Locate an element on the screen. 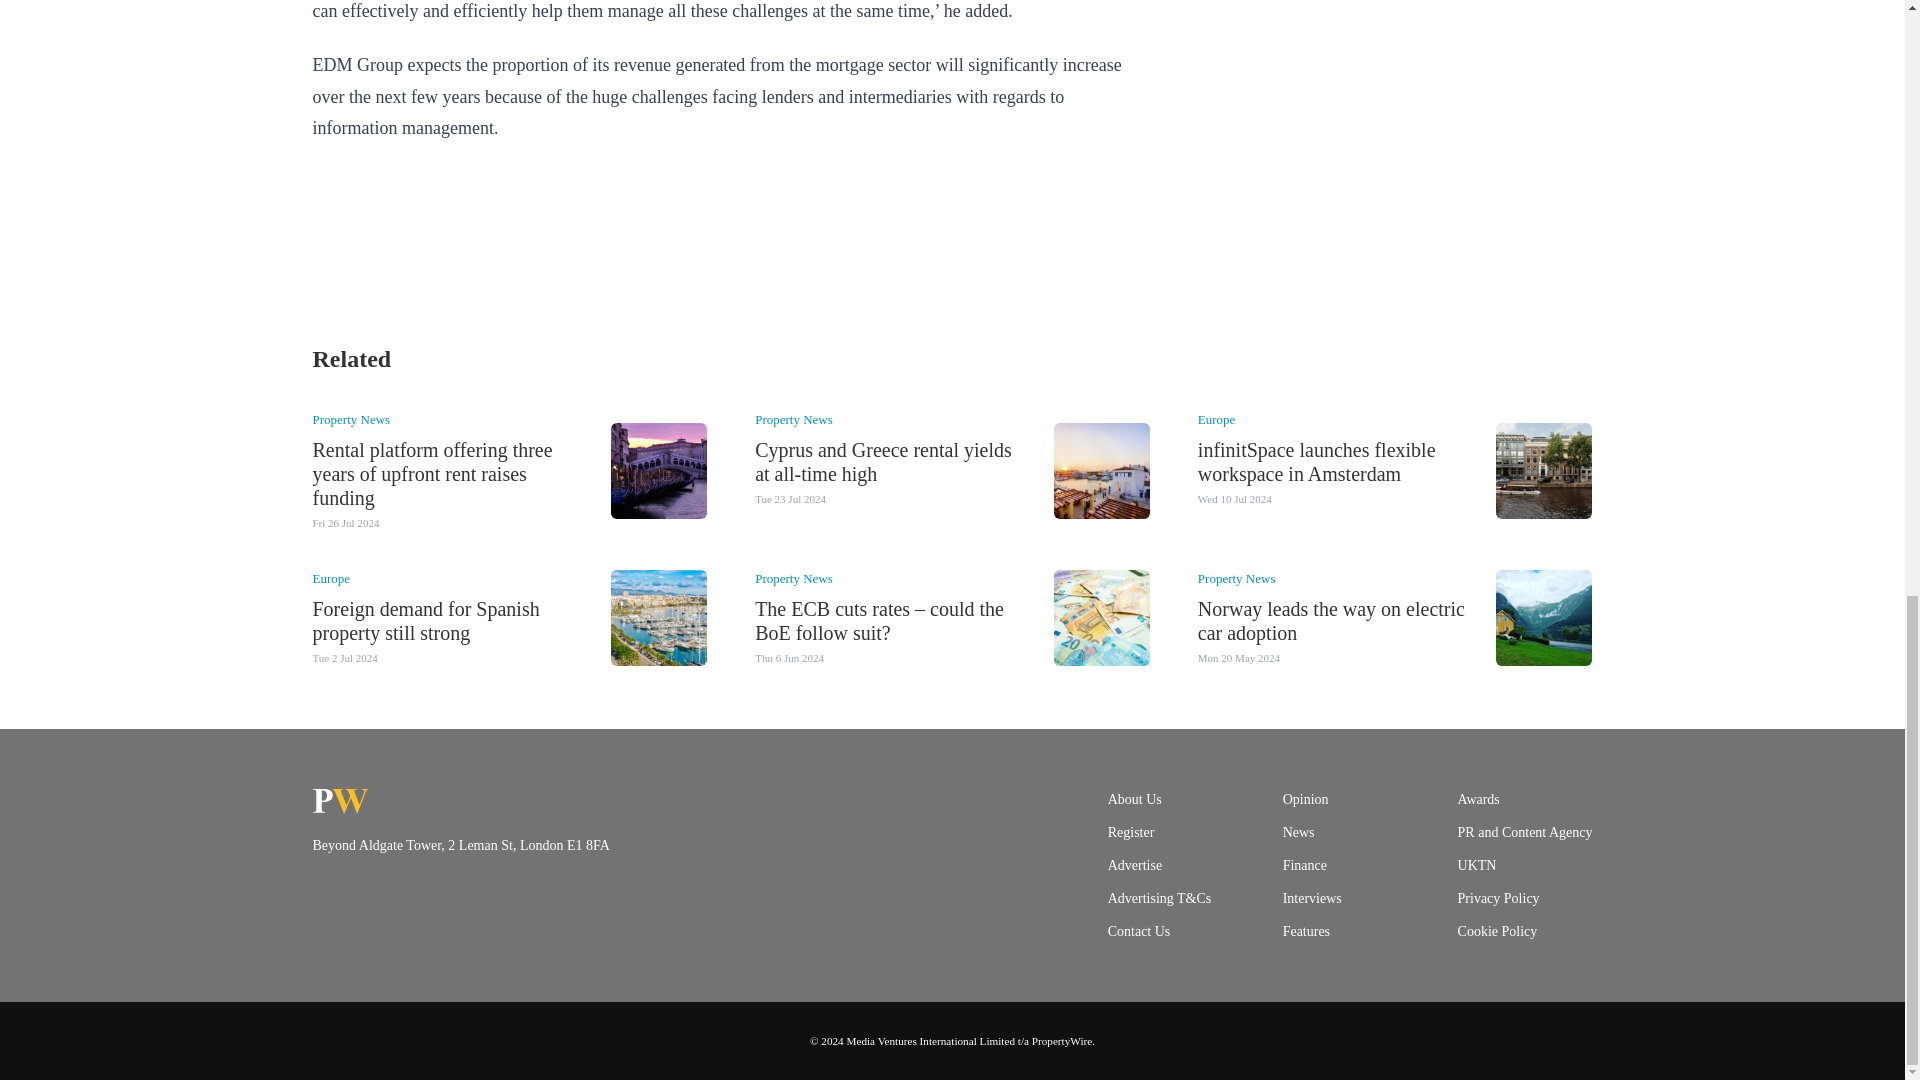 Image resolution: width=1920 pixels, height=1080 pixels. infinitSpace launches flexible workspace in Amsterdam is located at coordinates (1317, 461).